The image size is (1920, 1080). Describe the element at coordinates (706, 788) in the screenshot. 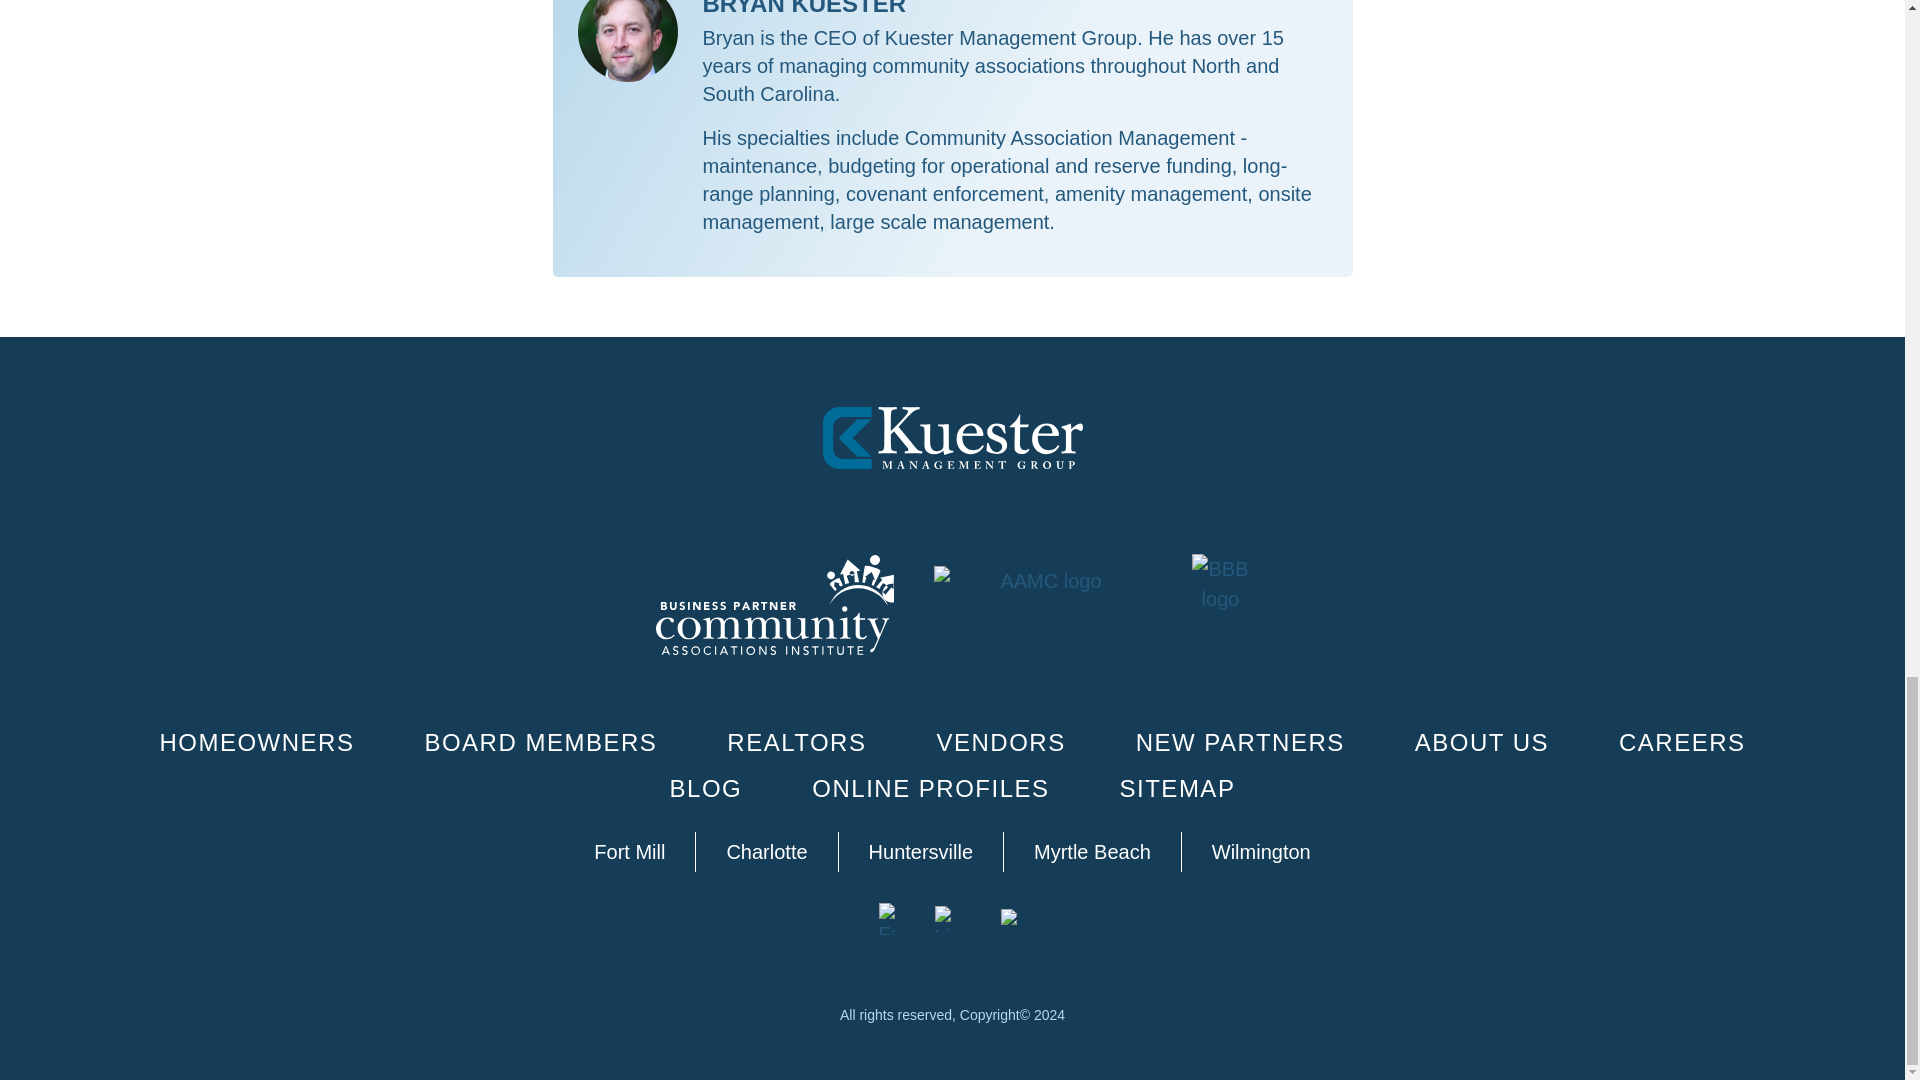

I see `BLOG` at that location.